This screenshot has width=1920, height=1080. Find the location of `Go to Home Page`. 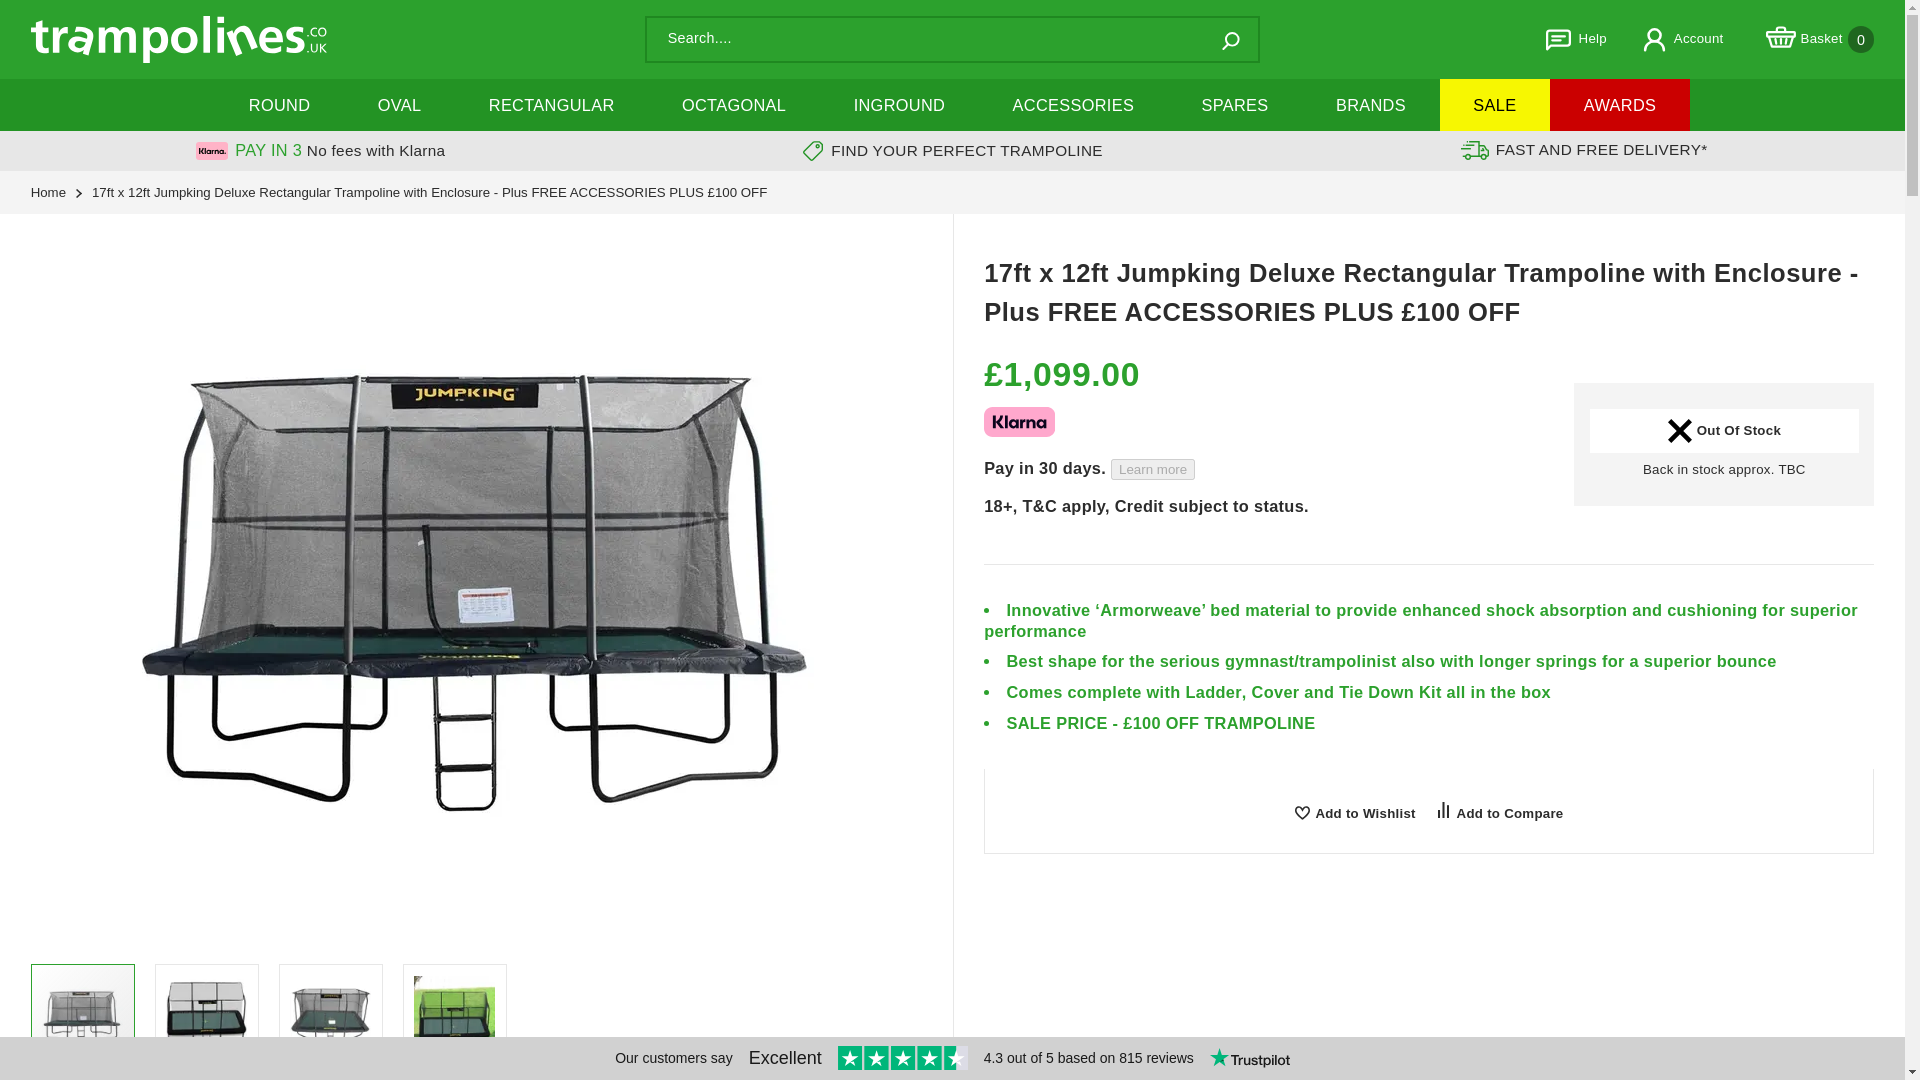

Go to Home Page is located at coordinates (376, 150).